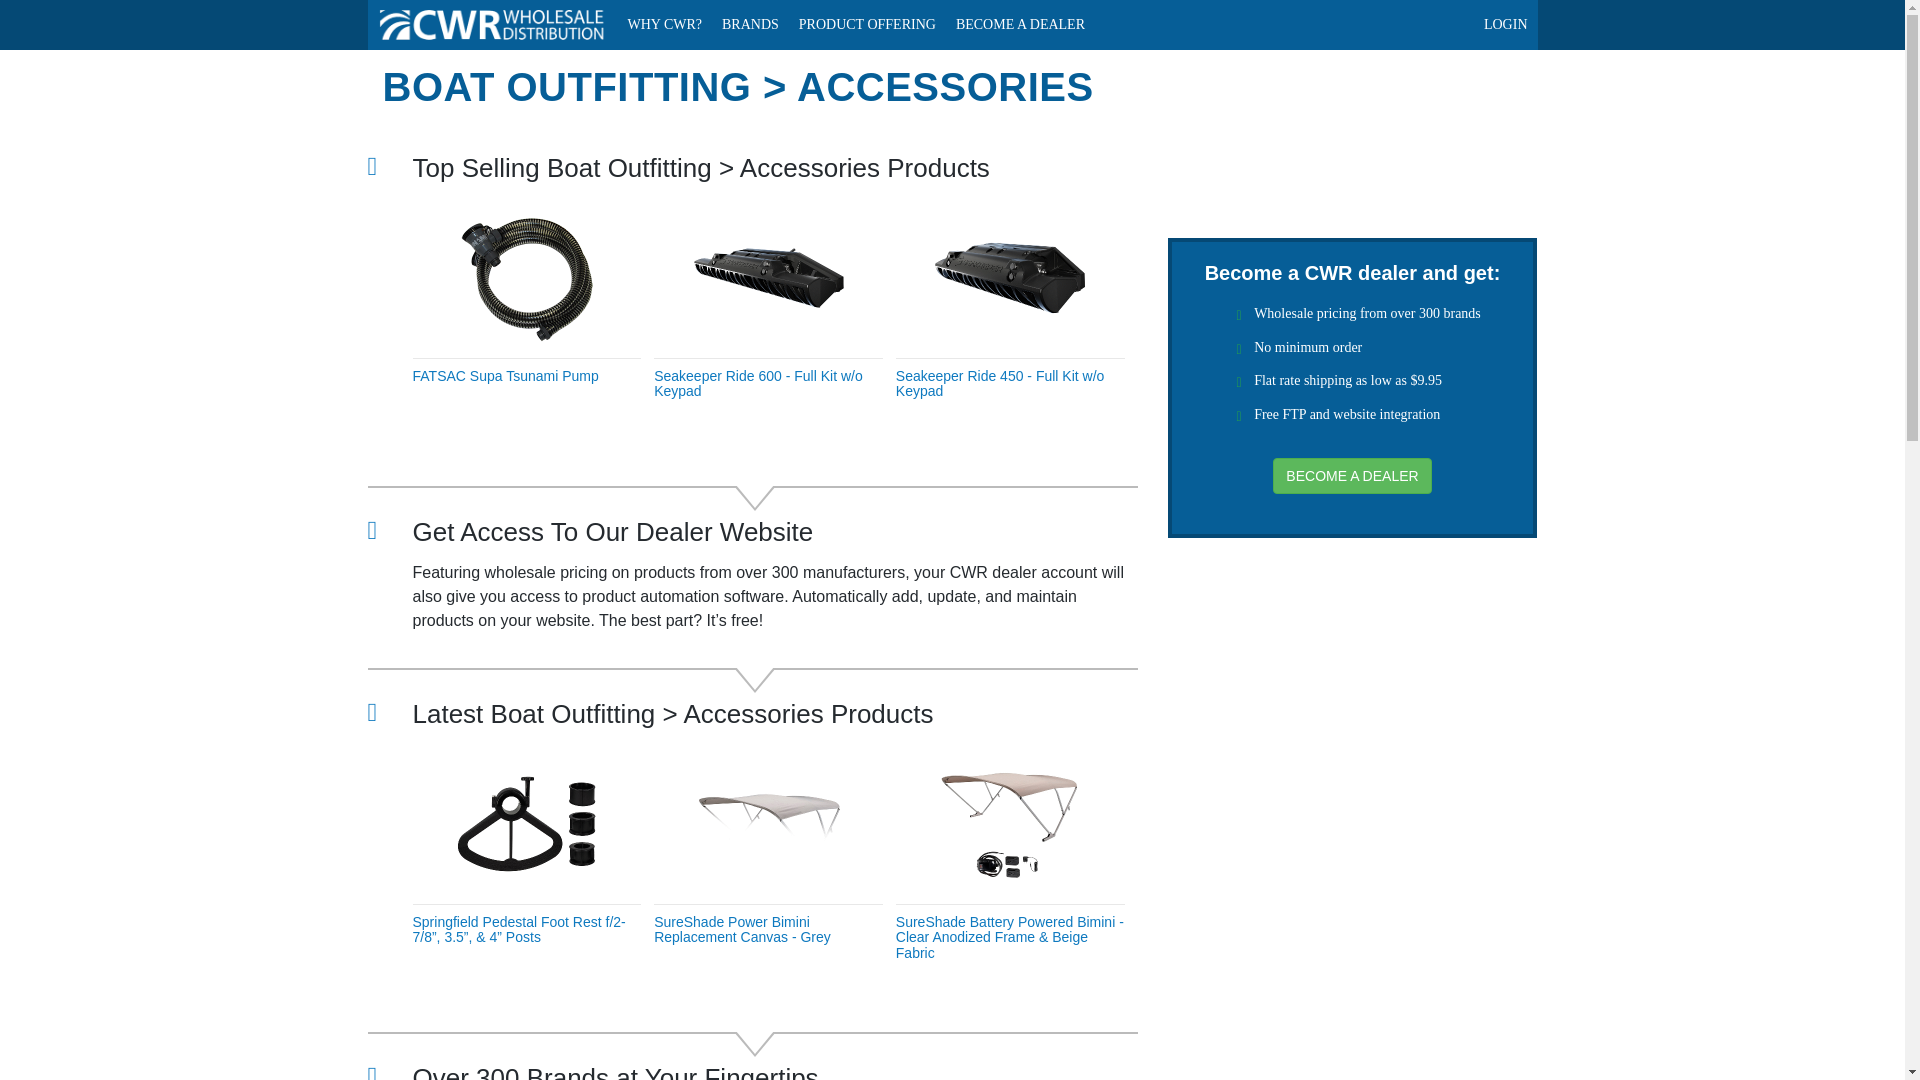 This screenshot has width=1920, height=1080. I want to click on SureShade Power Bimini Replacement Canvas - Grey, so click(742, 929).